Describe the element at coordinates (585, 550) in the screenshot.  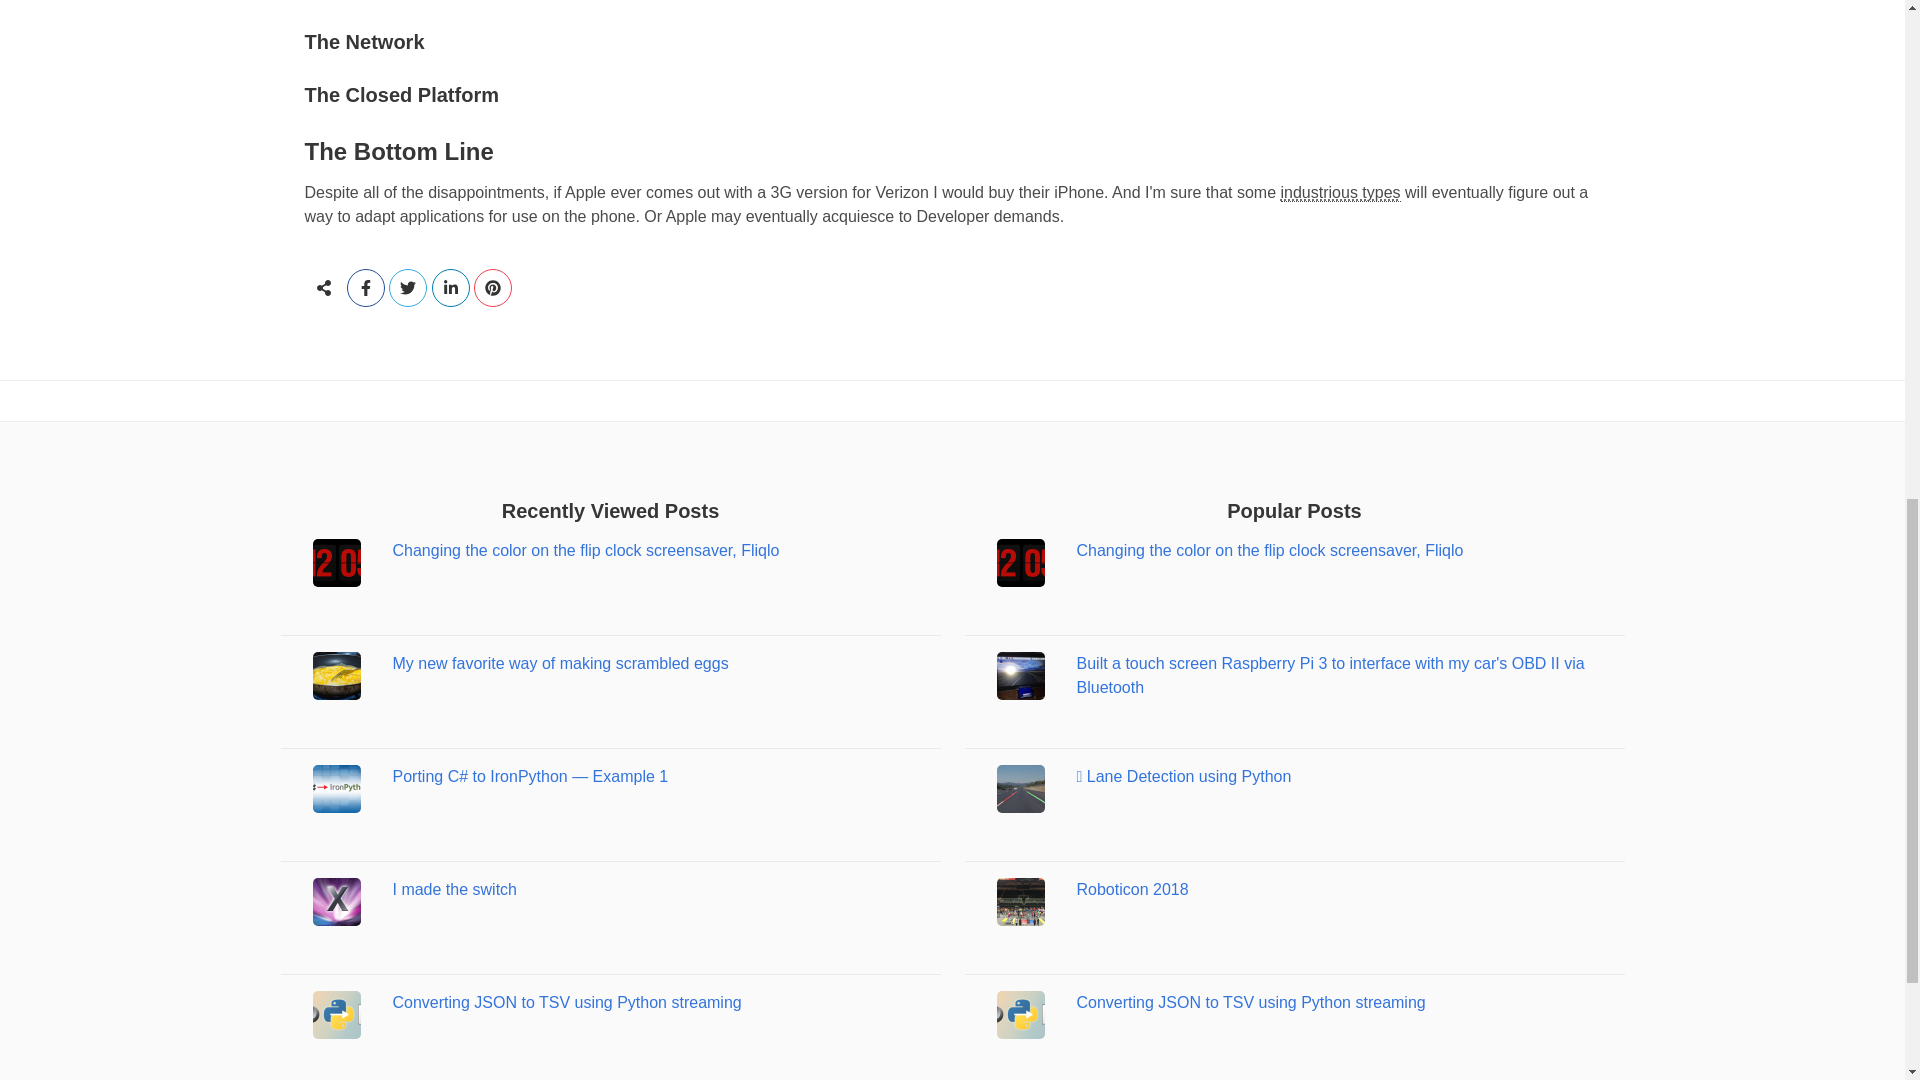
I see `Changing the color on the flip clock screensaver, Fliqlo` at that location.